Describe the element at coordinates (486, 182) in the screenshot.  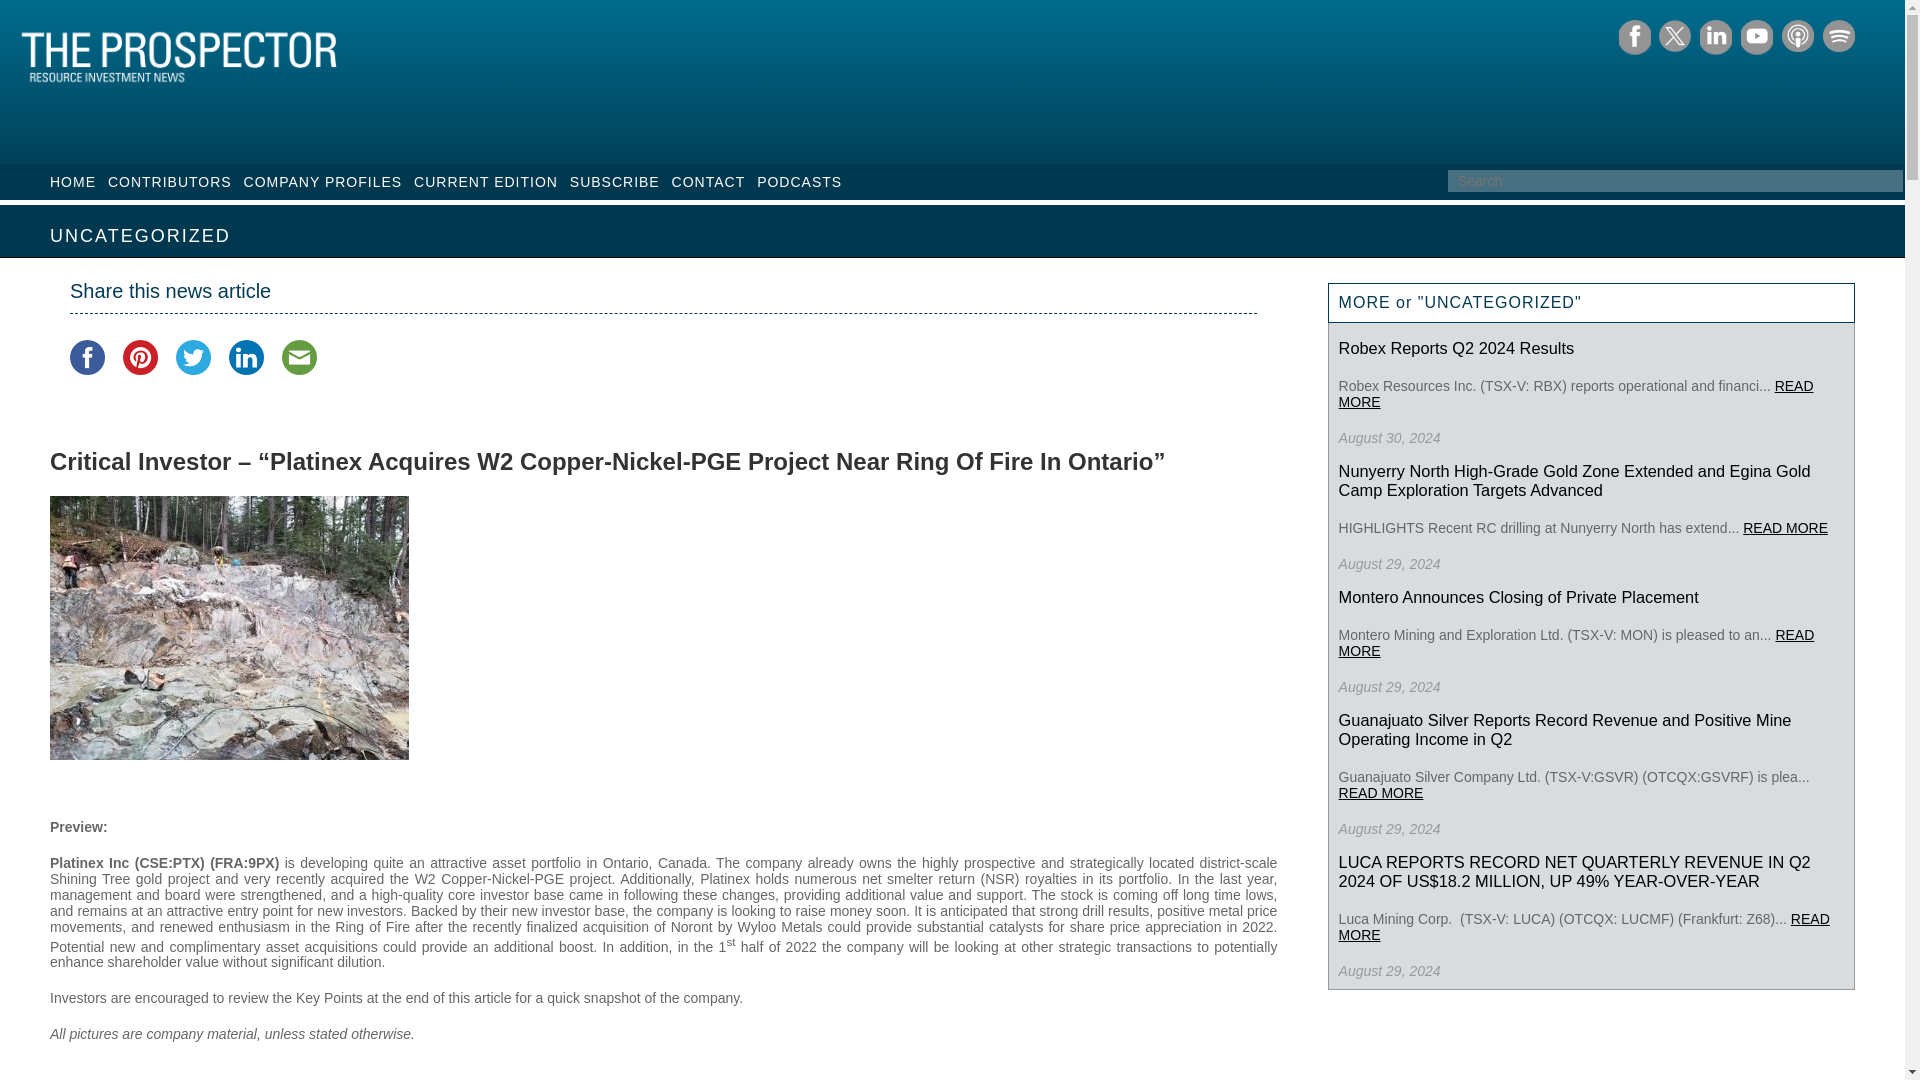
I see `CURRENT EDITION` at that location.